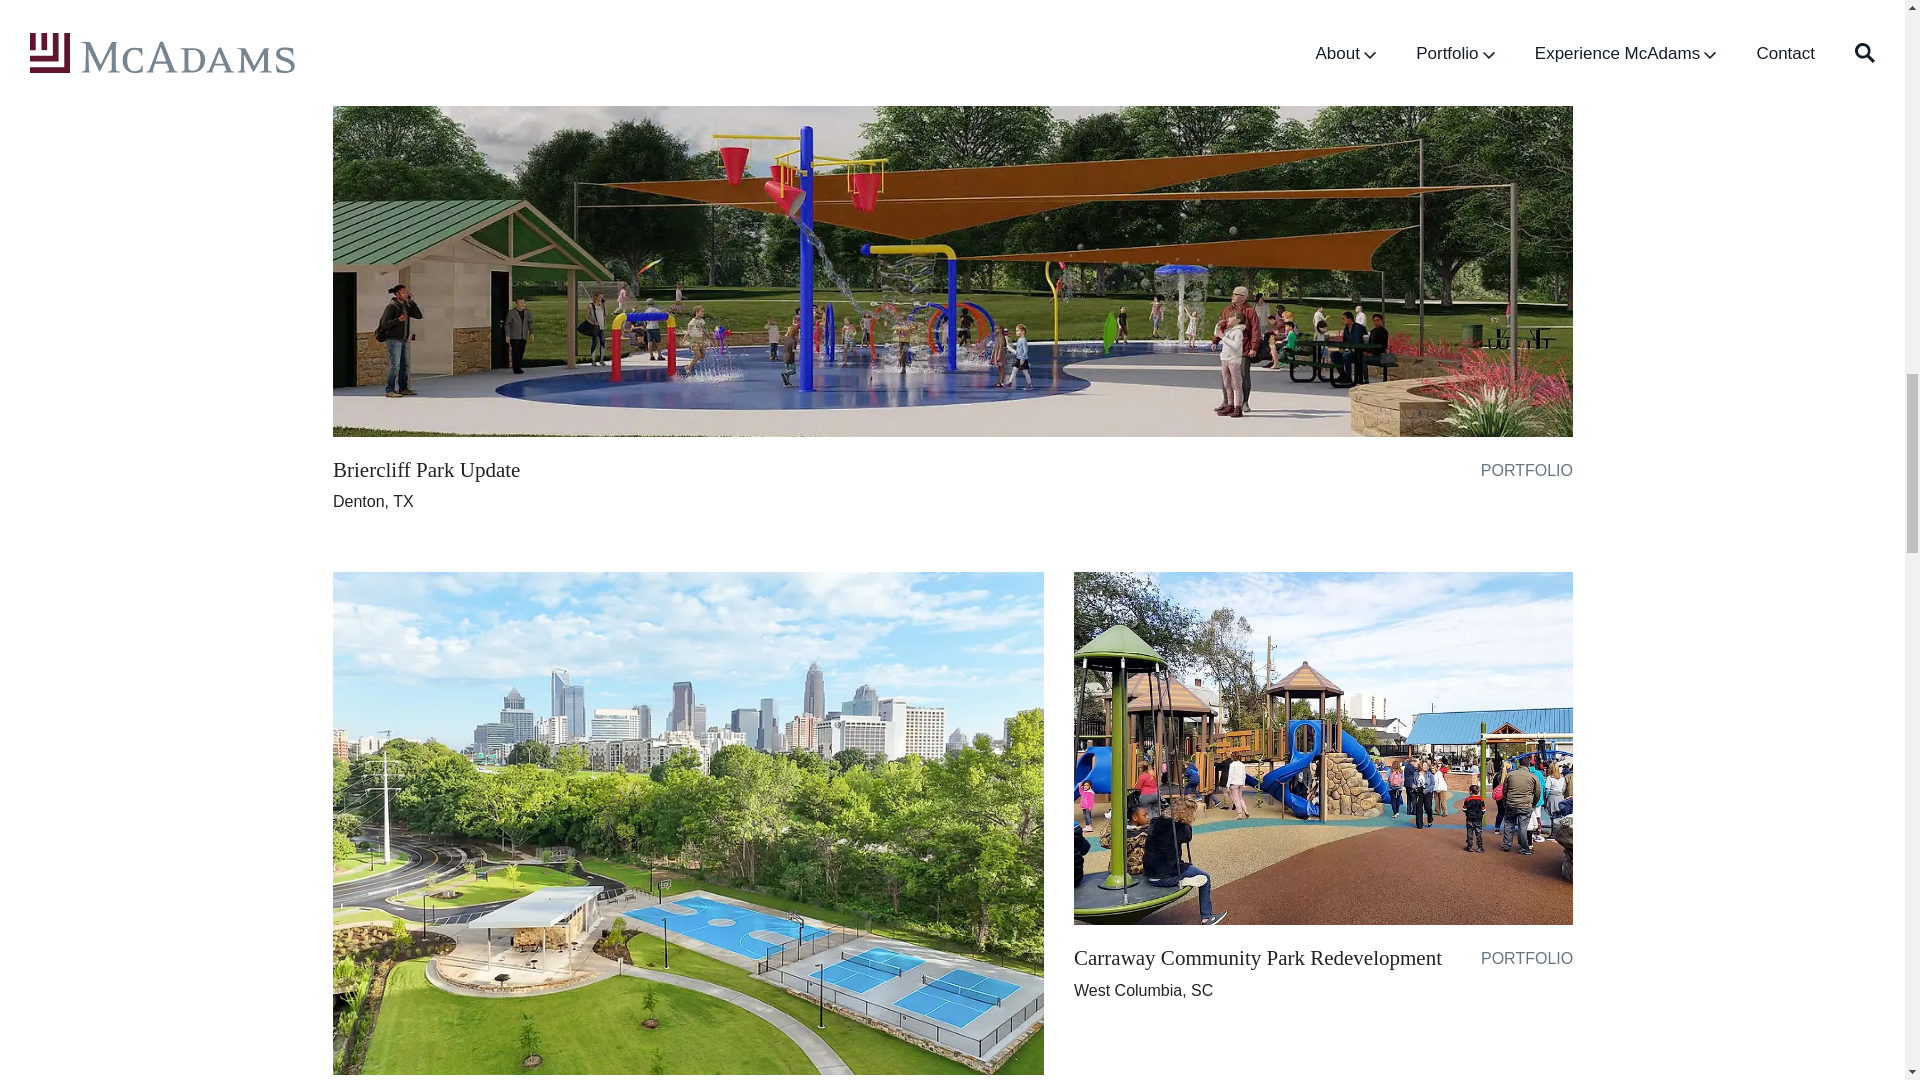 This screenshot has height=1080, width=1920. I want to click on Briercliff Park Update, so click(425, 469).